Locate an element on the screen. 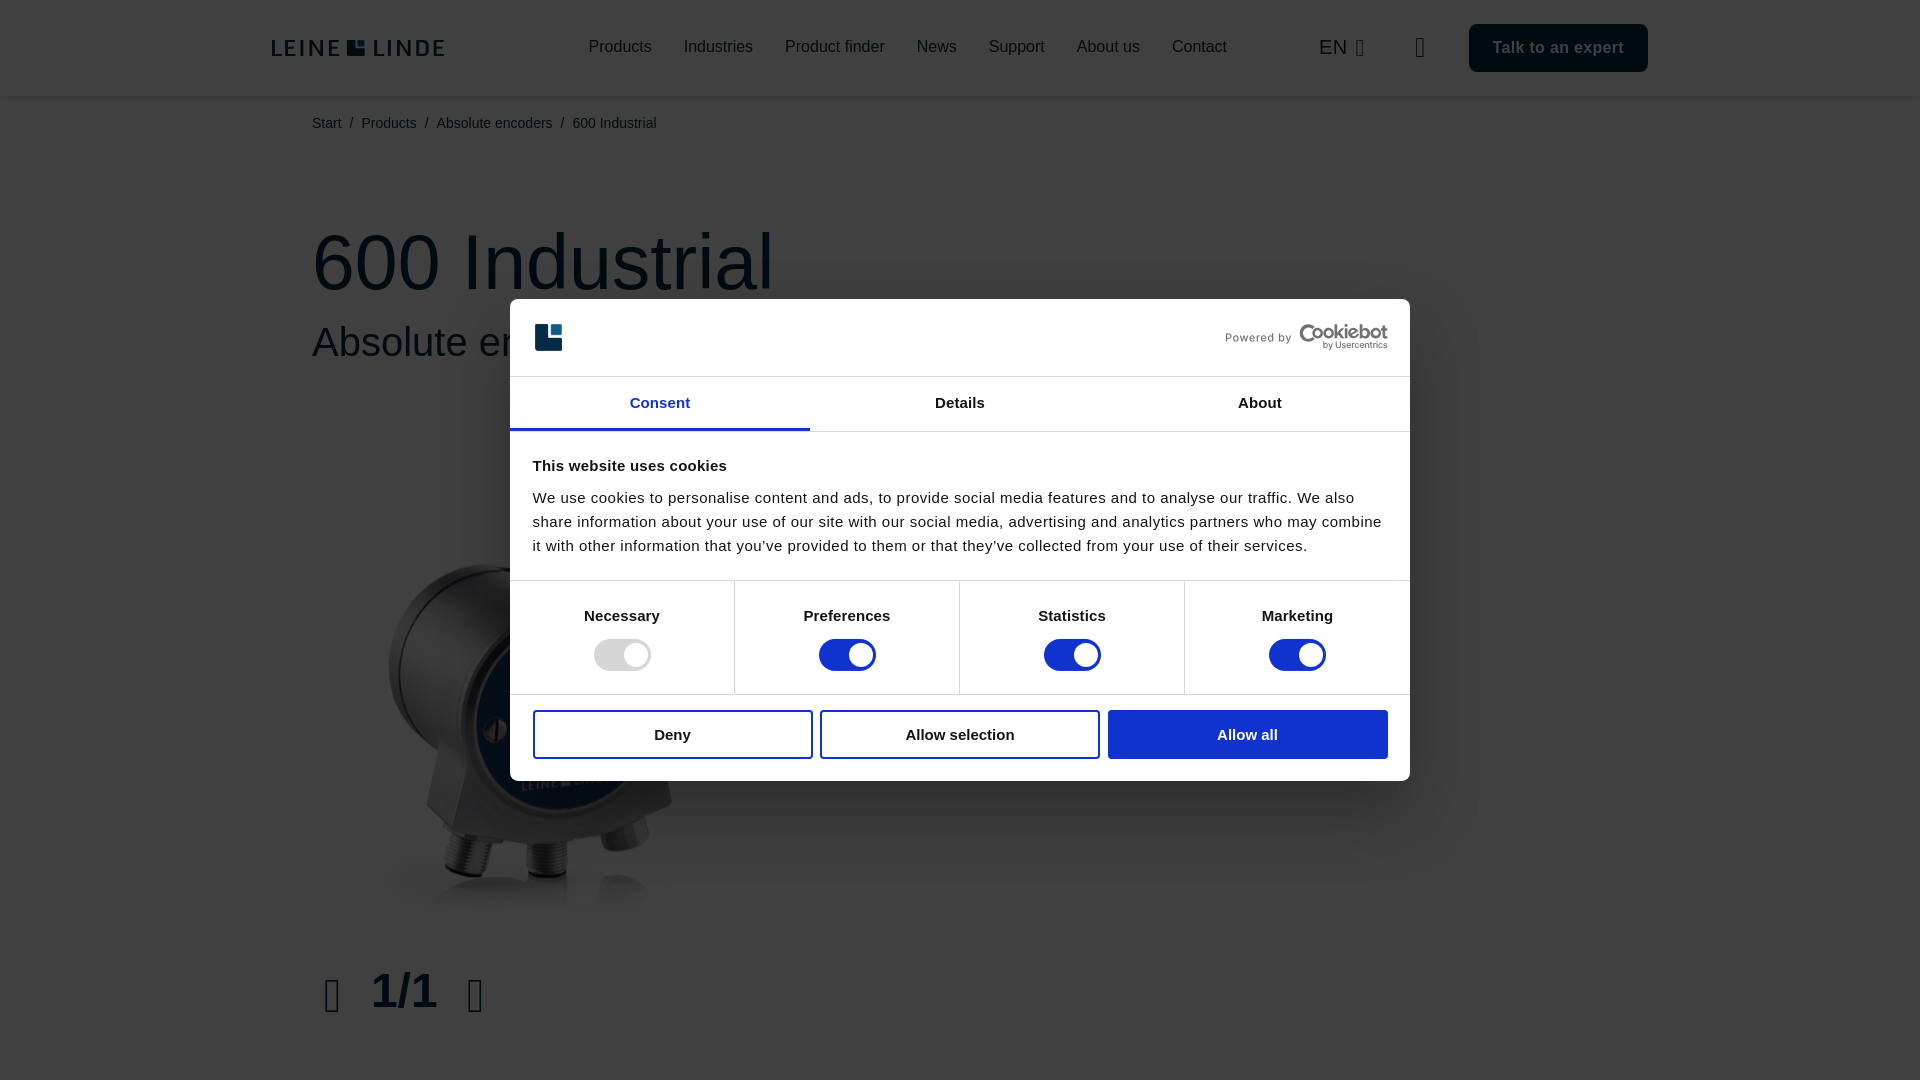 The width and height of the screenshot is (1920, 1080). Details is located at coordinates (960, 403).